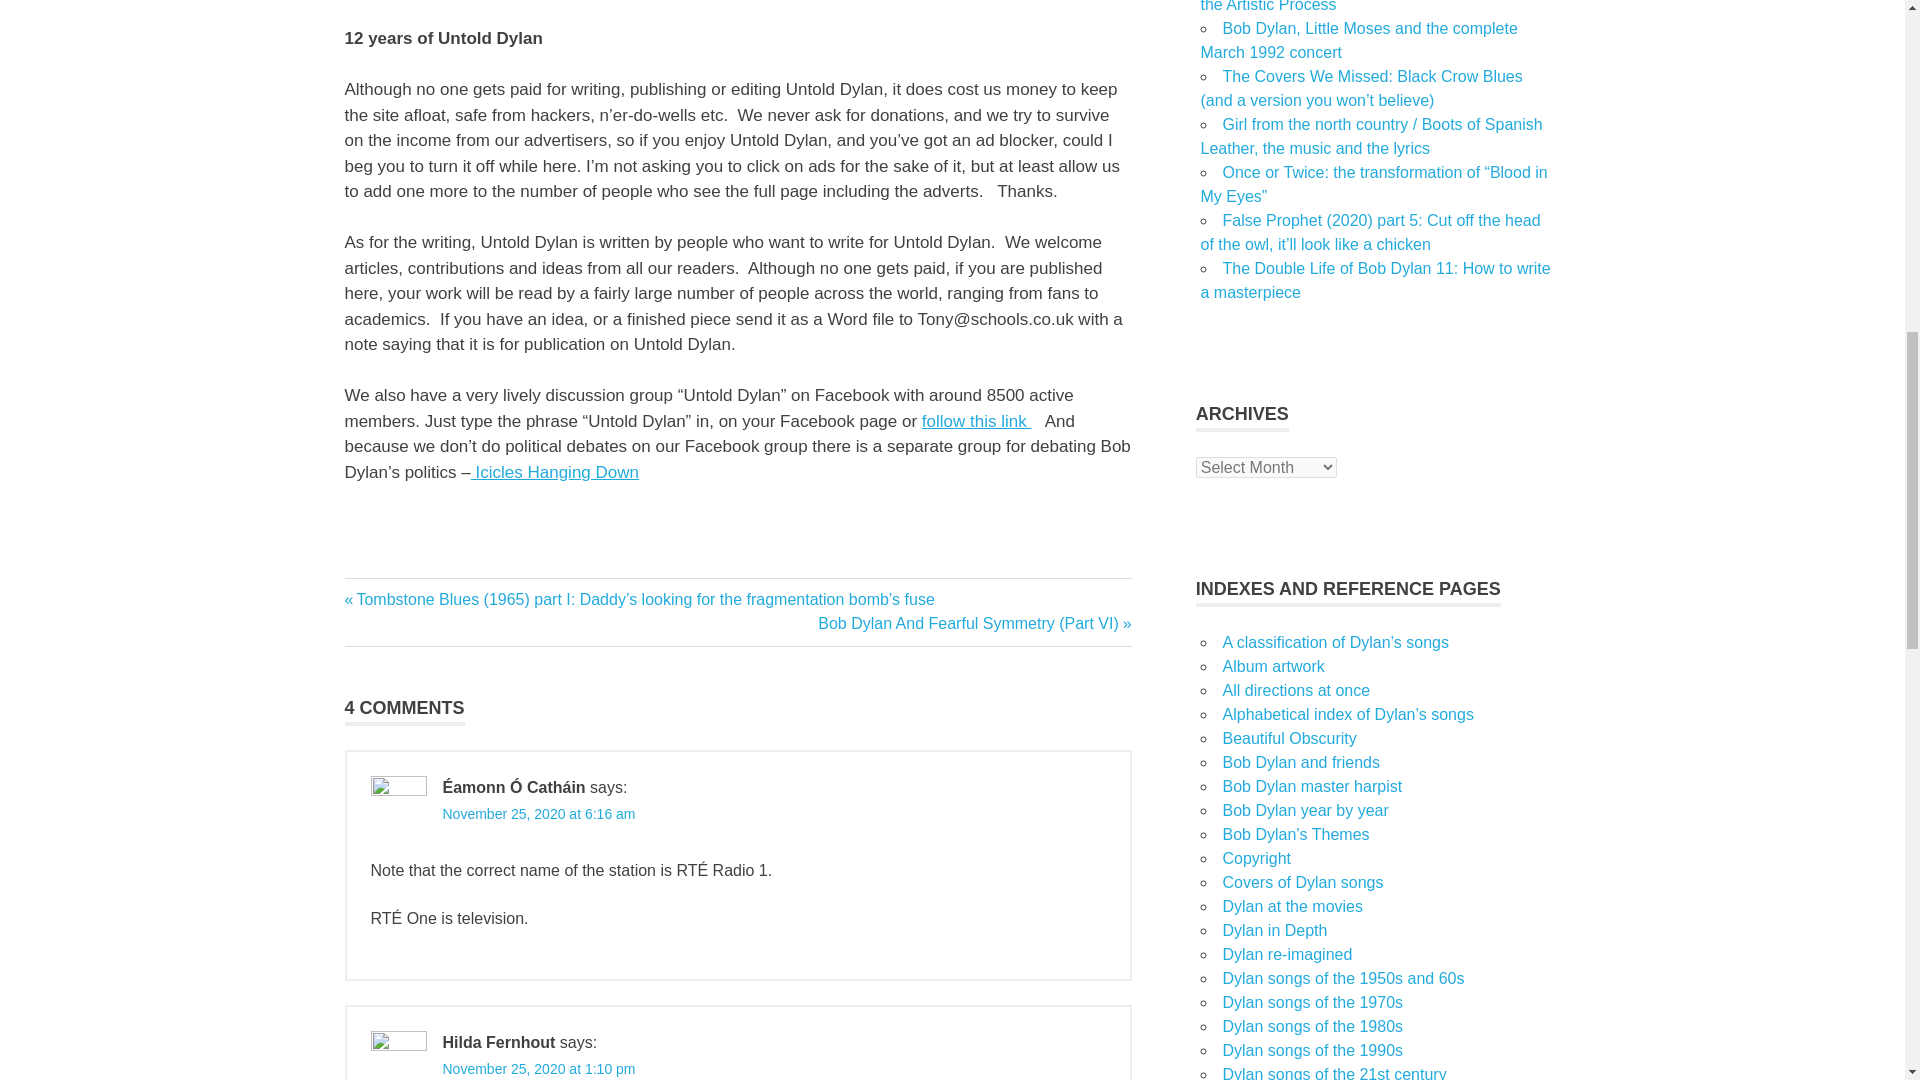 Image resolution: width=1920 pixels, height=1080 pixels. Describe the element at coordinates (1358, 40) in the screenshot. I see `Bob Dylan, Little Moses and the complete March 1992 concert` at that location.